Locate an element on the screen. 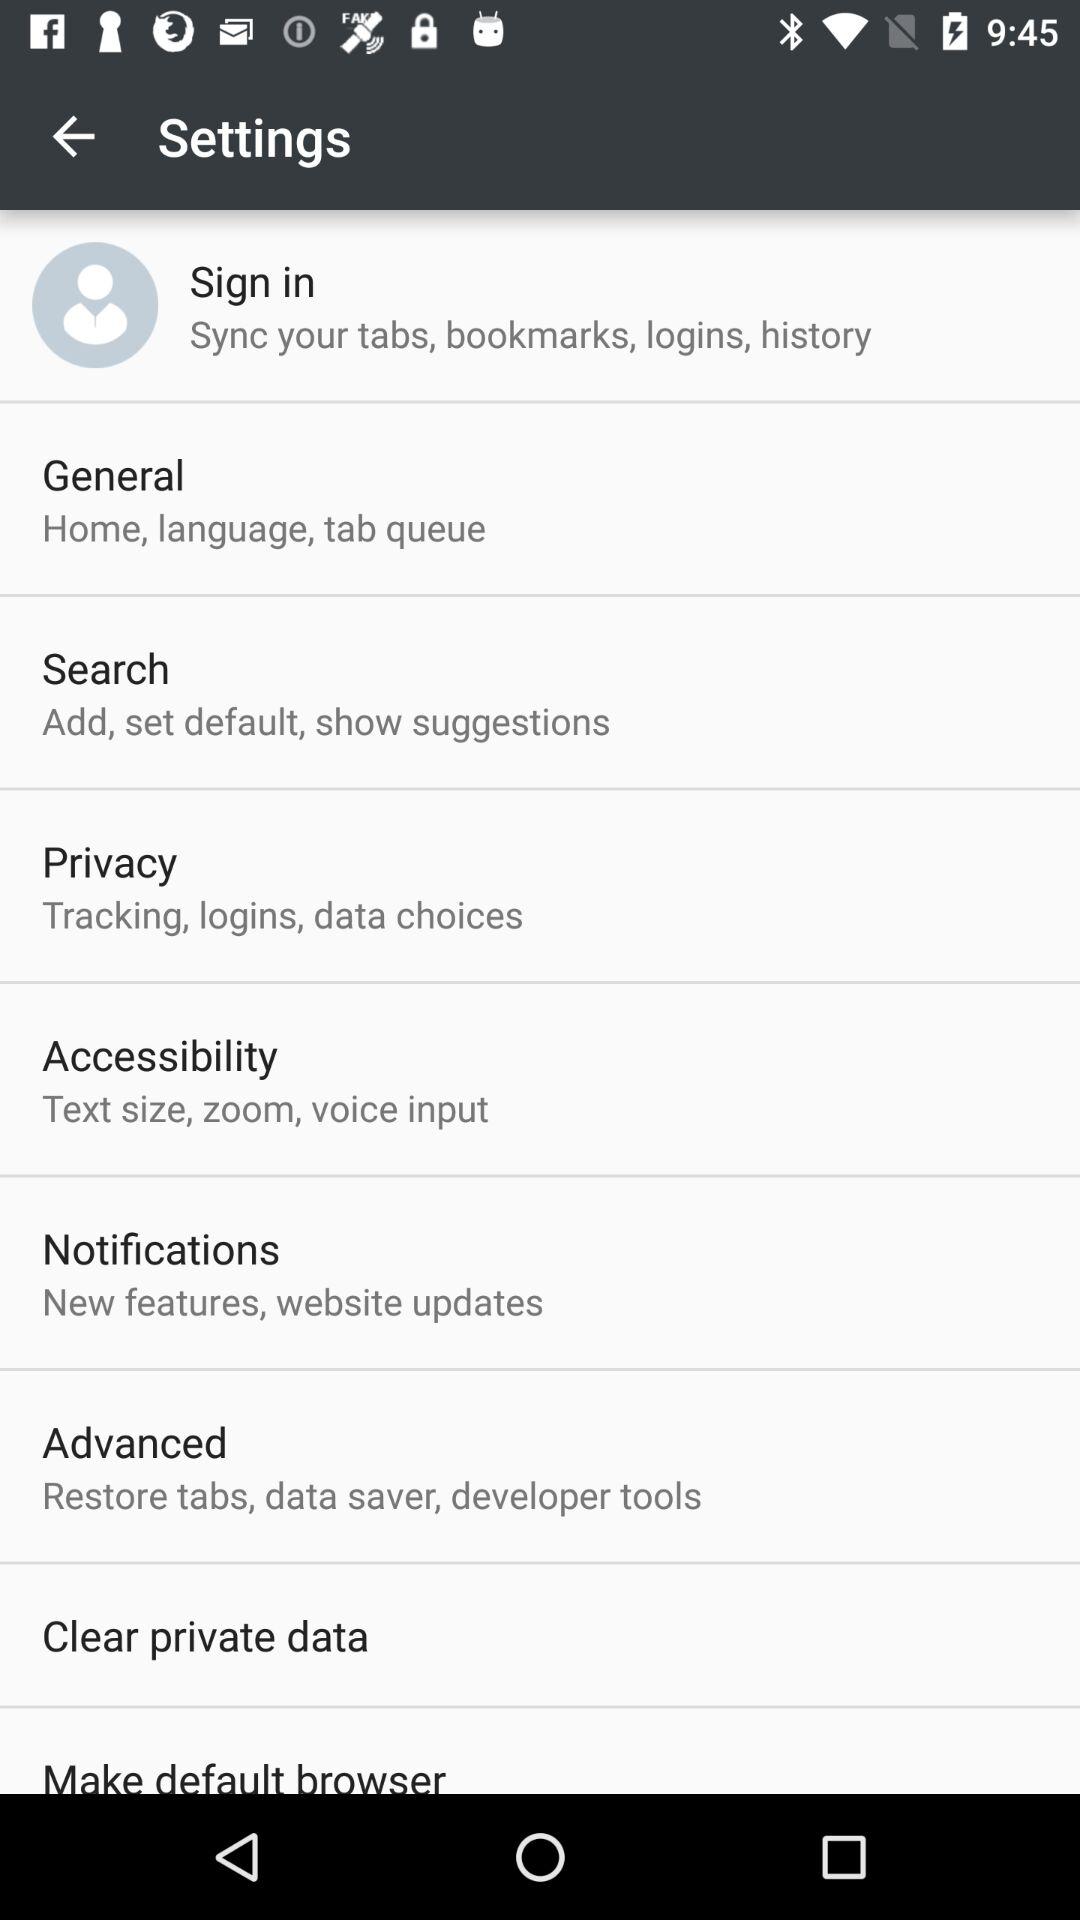 The image size is (1080, 1920). flip to make default browser icon is located at coordinates (244, 1772).